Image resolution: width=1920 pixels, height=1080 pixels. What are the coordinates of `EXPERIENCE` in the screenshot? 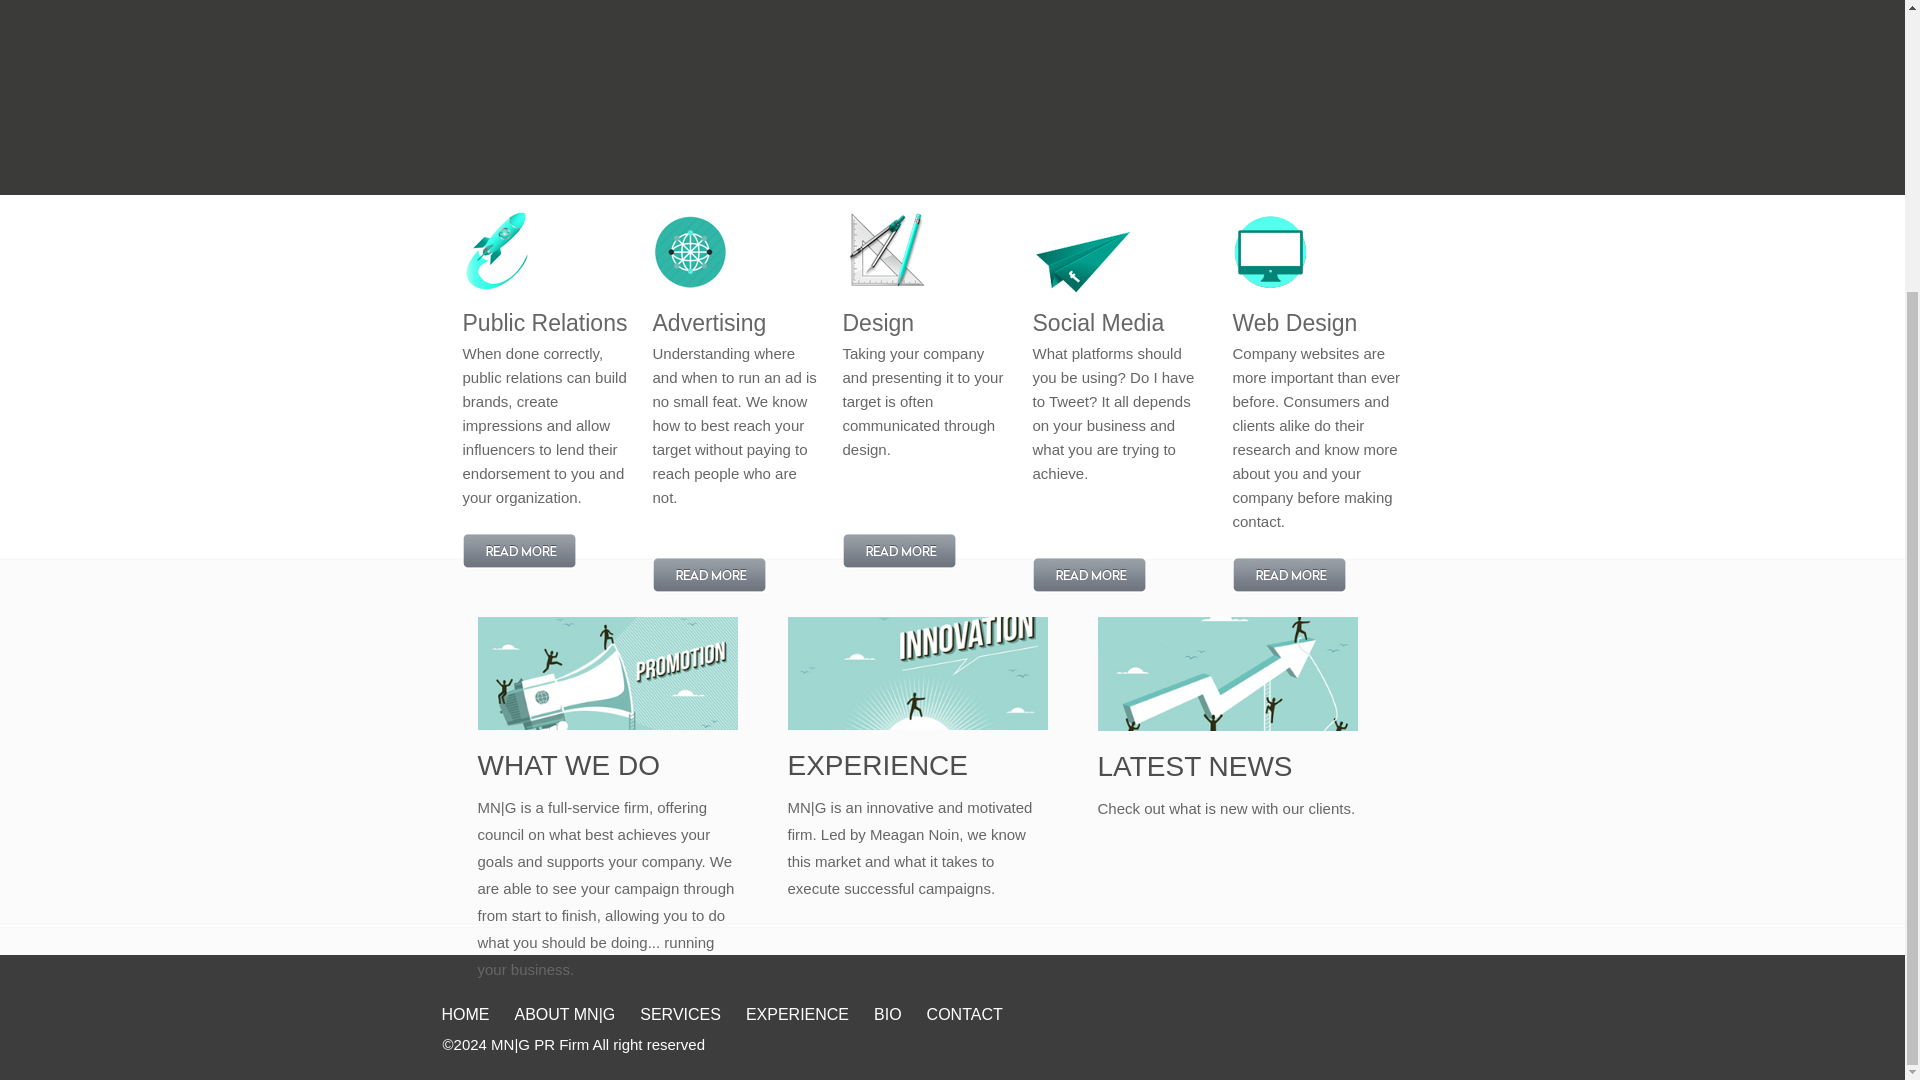 It's located at (802, 1002).